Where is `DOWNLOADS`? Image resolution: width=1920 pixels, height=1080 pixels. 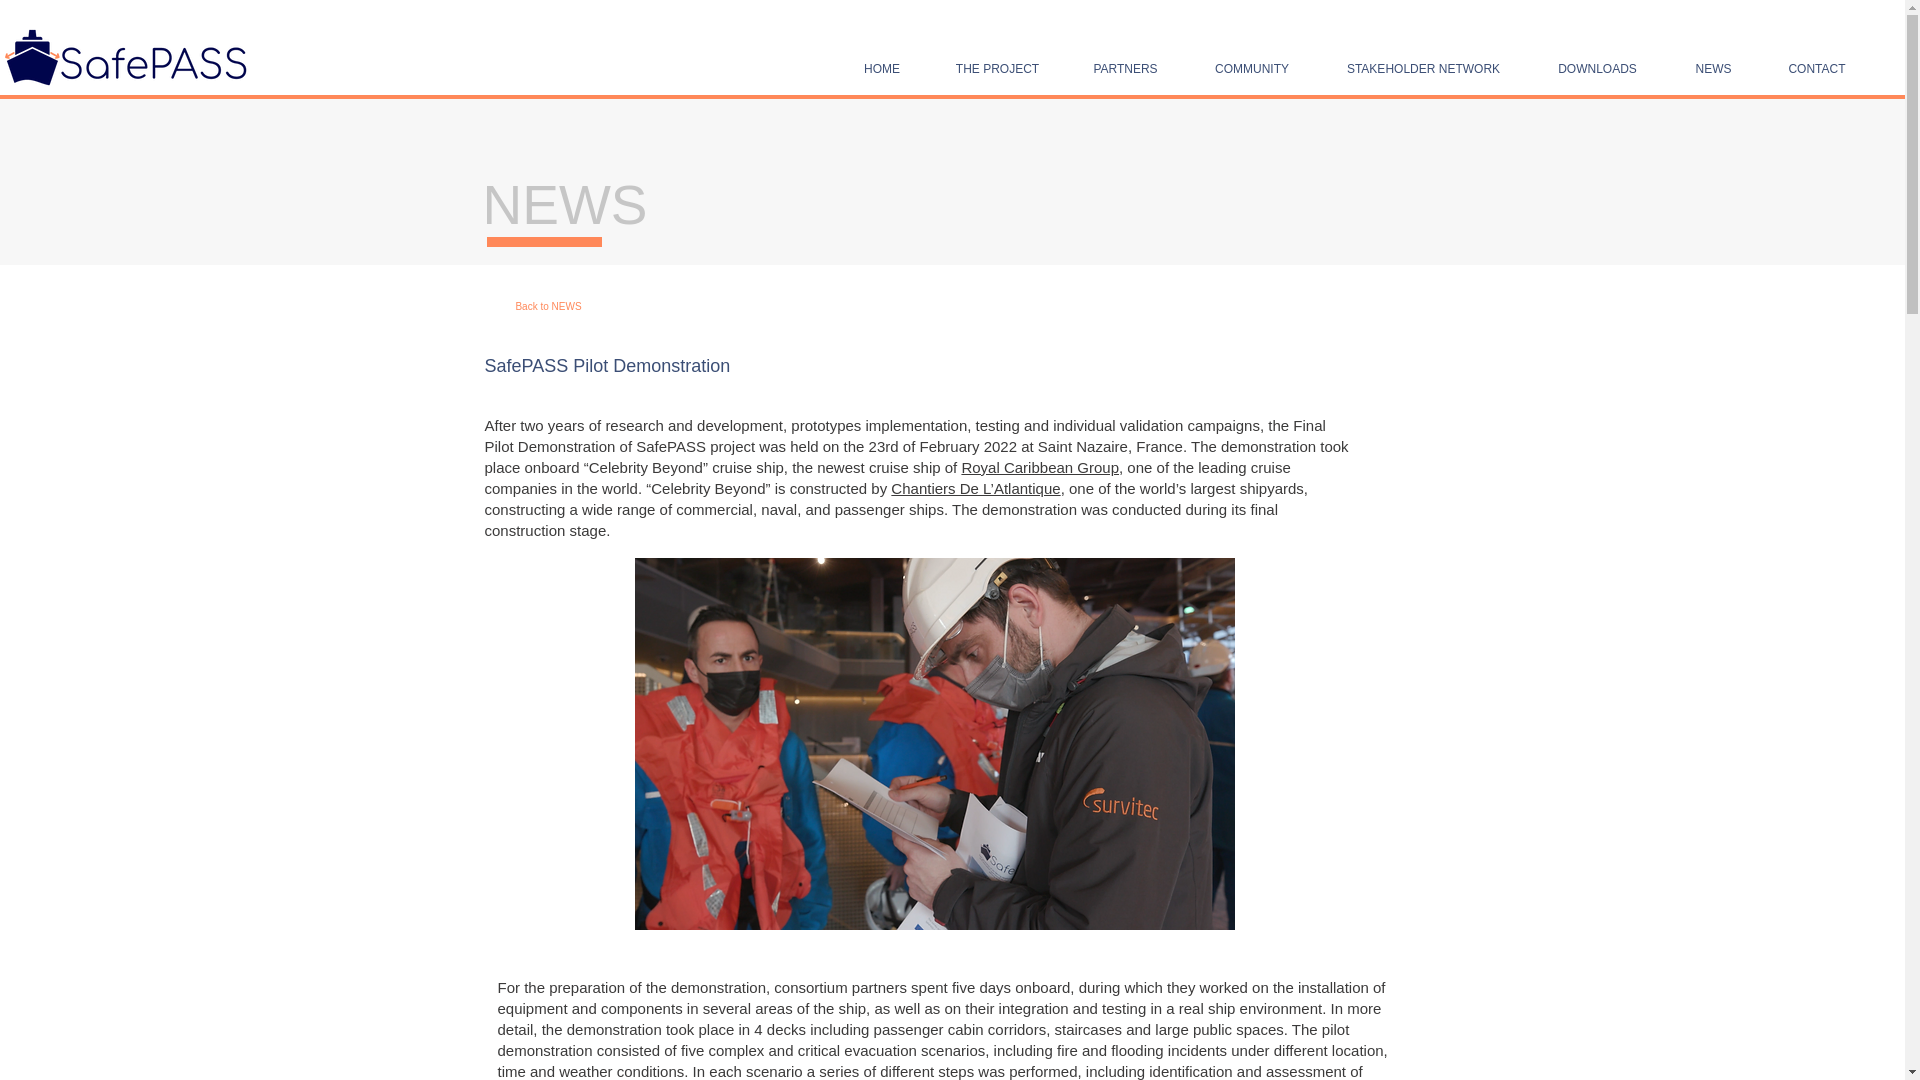 DOWNLOADS is located at coordinates (1597, 68).